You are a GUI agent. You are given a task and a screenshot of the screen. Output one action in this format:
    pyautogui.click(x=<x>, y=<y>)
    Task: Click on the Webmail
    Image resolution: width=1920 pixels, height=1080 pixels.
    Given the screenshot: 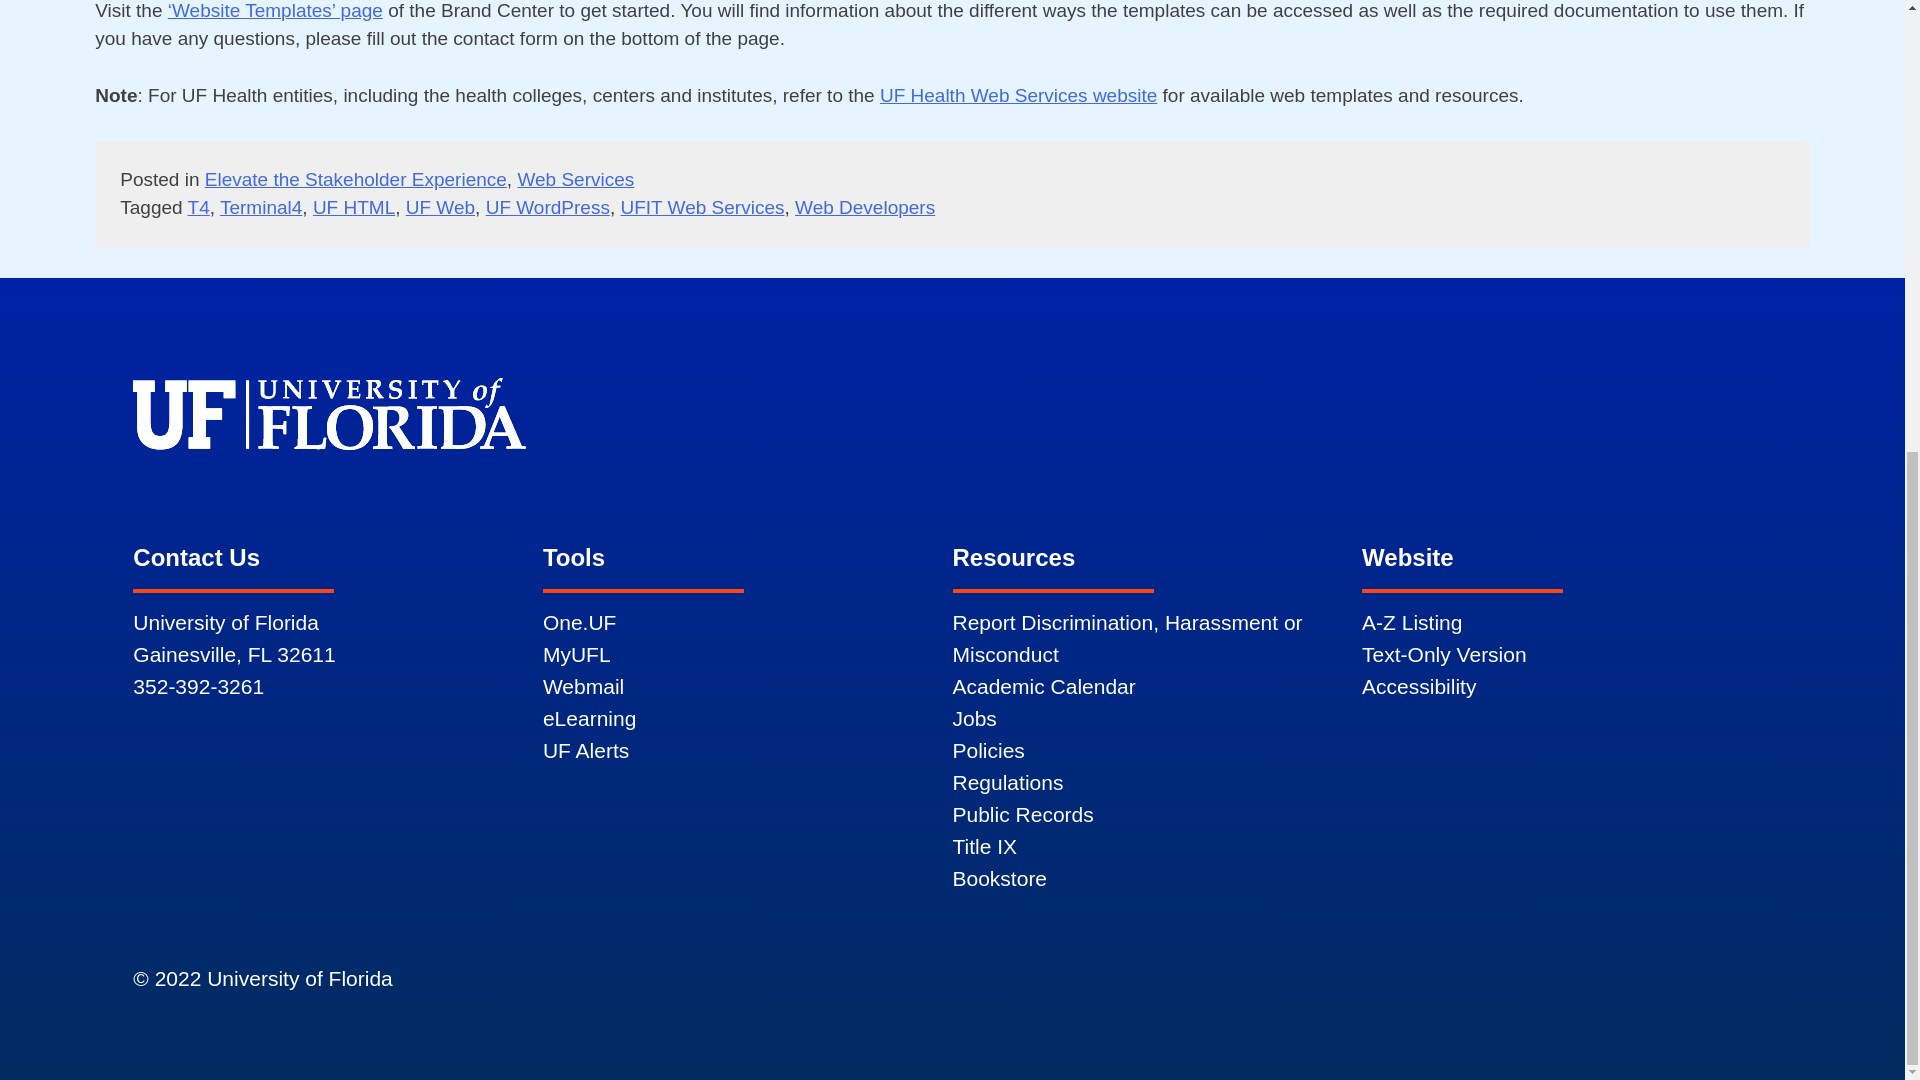 What is the action you would take?
    pyautogui.click(x=584, y=686)
    